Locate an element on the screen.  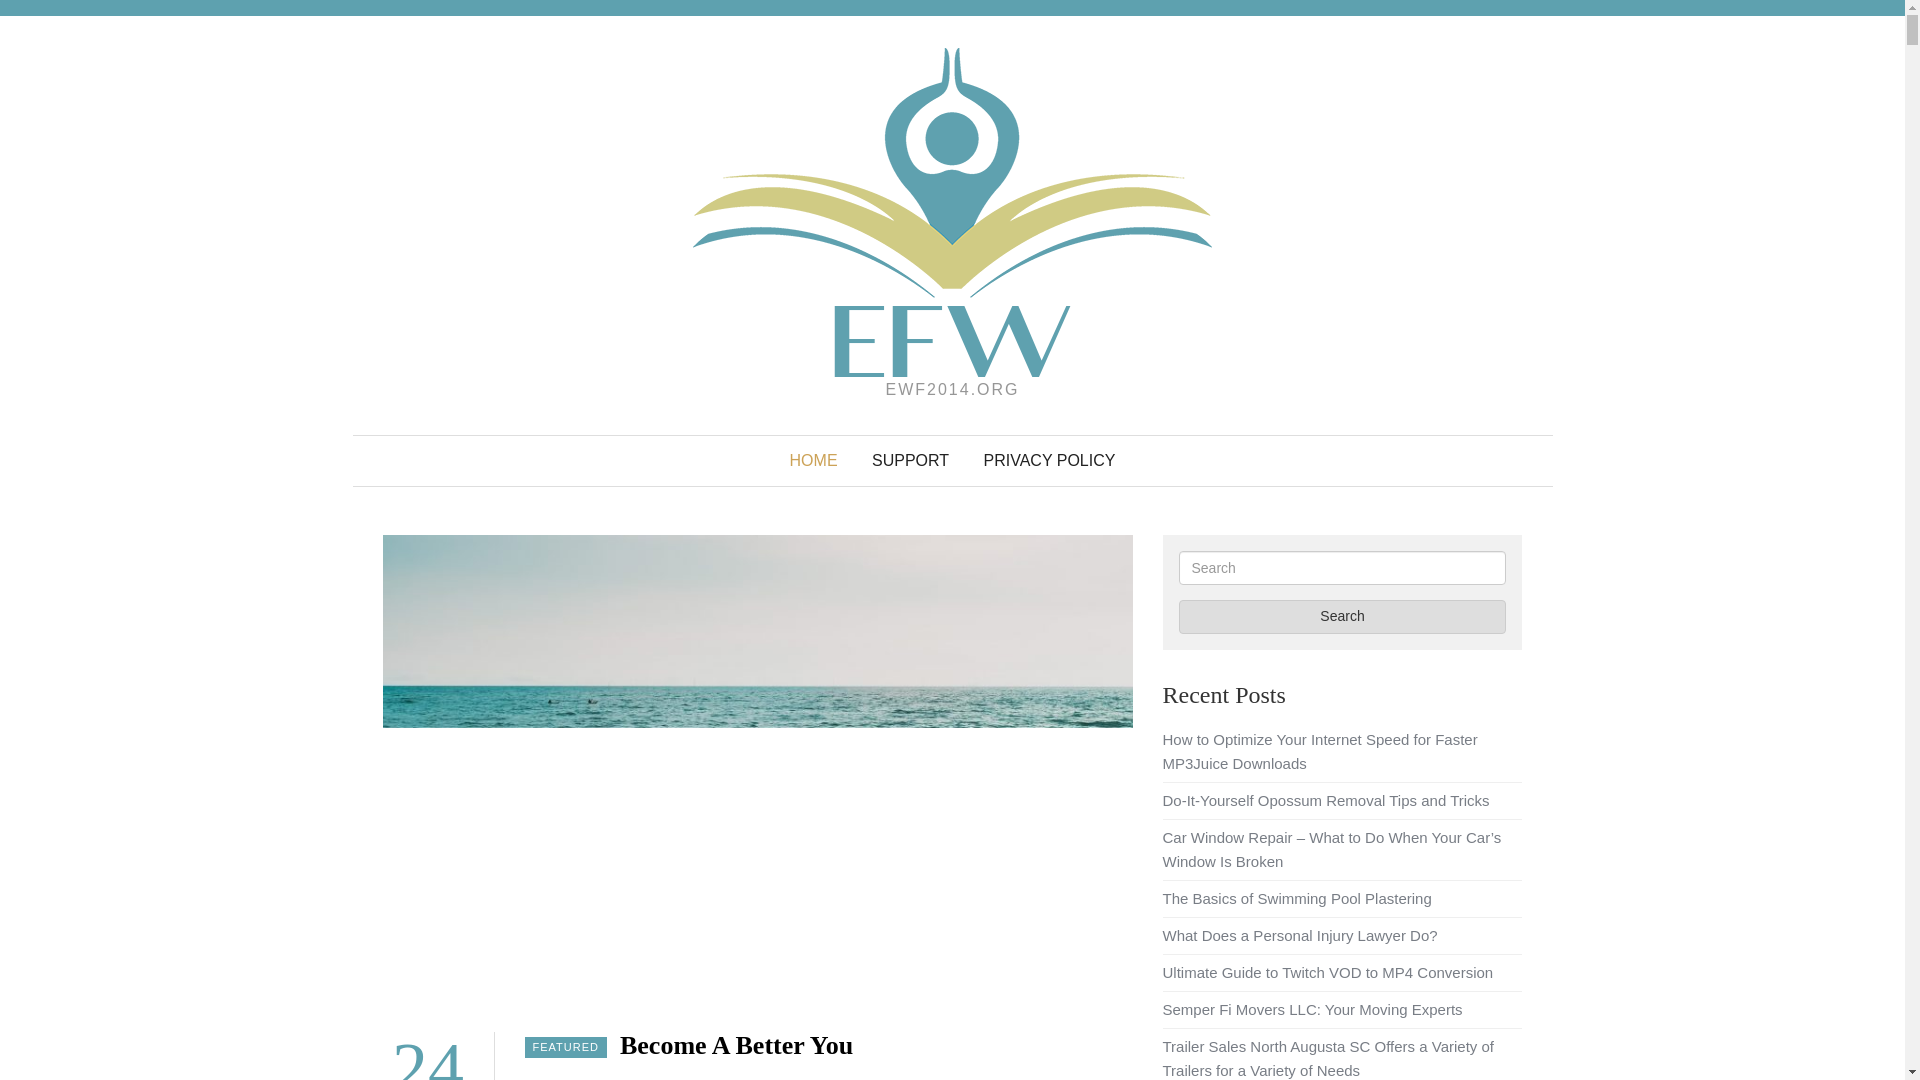
SUPPORT is located at coordinates (910, 461).